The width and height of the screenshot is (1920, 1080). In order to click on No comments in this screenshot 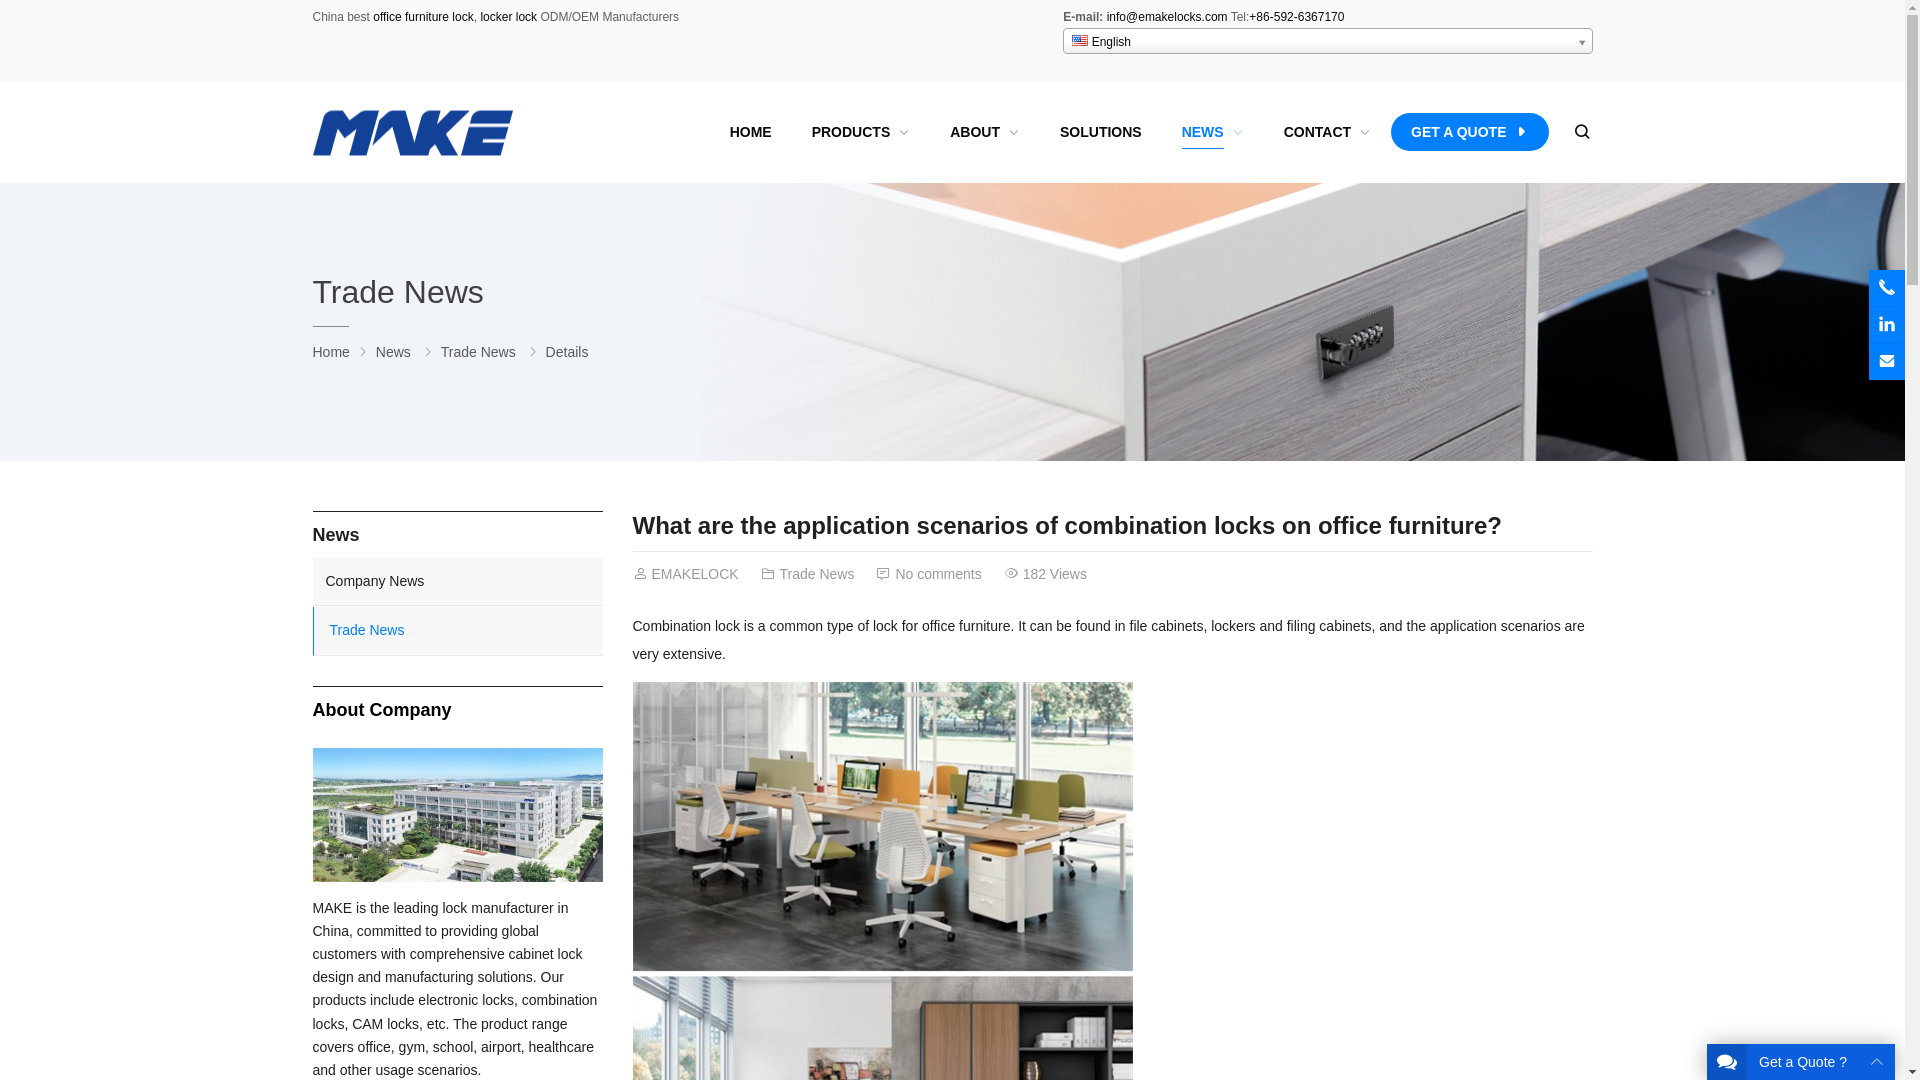, I will do `click(936, 574)`.